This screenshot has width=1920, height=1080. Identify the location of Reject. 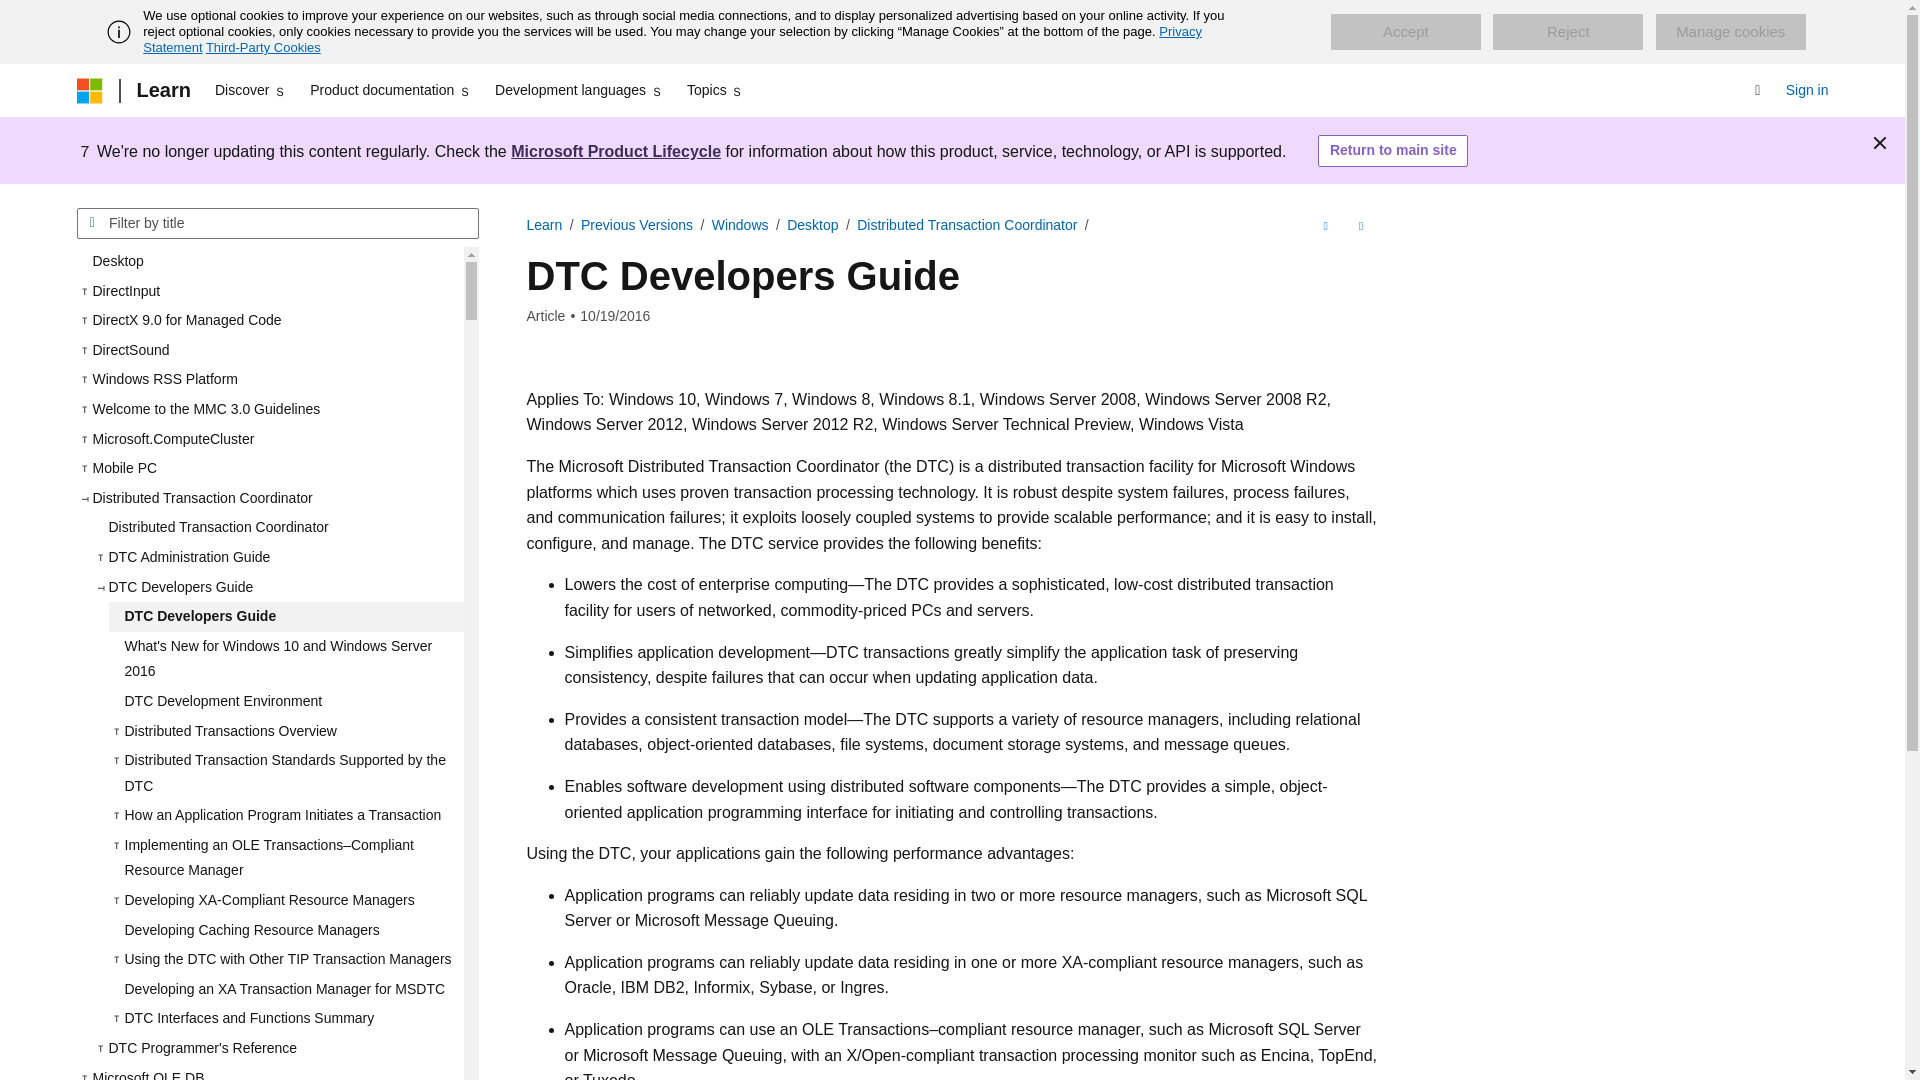
(1568, 32).